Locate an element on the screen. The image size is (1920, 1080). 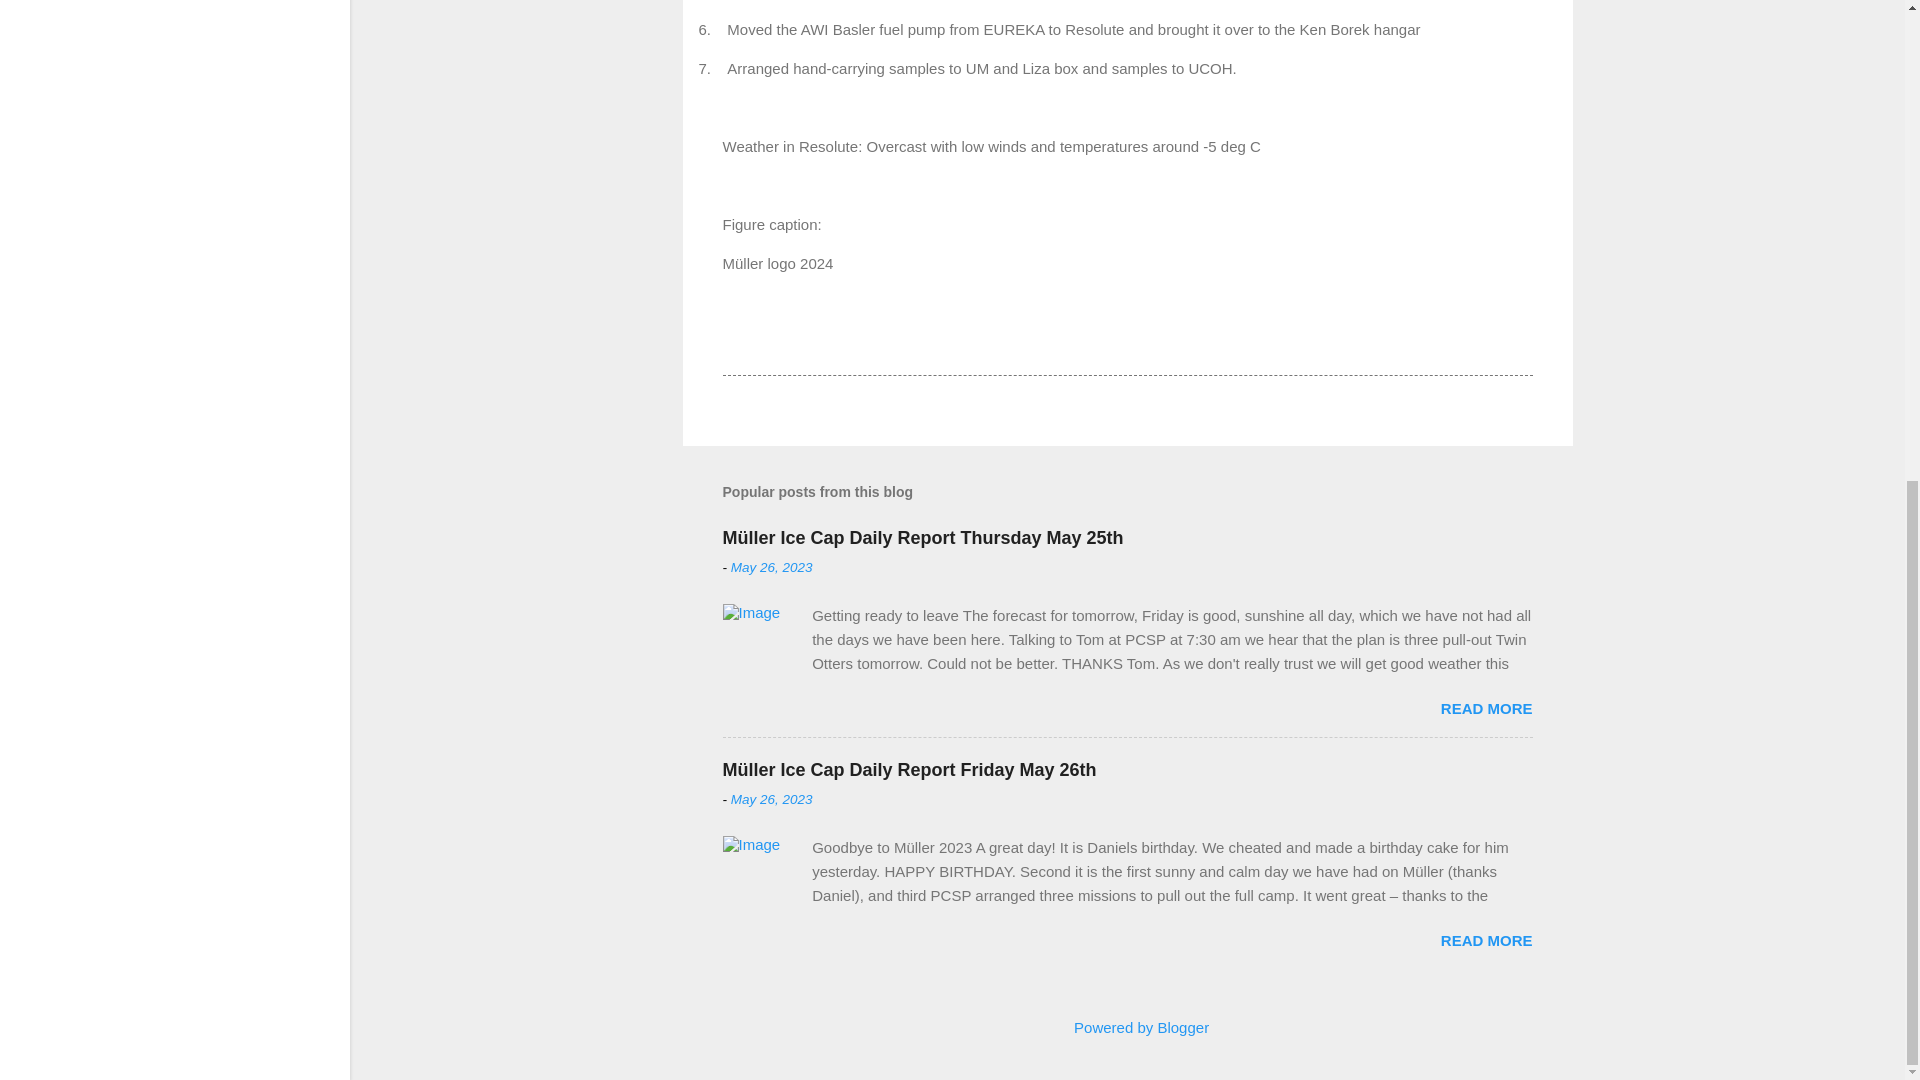
May 26, 2023 is located at coordinates (772, 798).